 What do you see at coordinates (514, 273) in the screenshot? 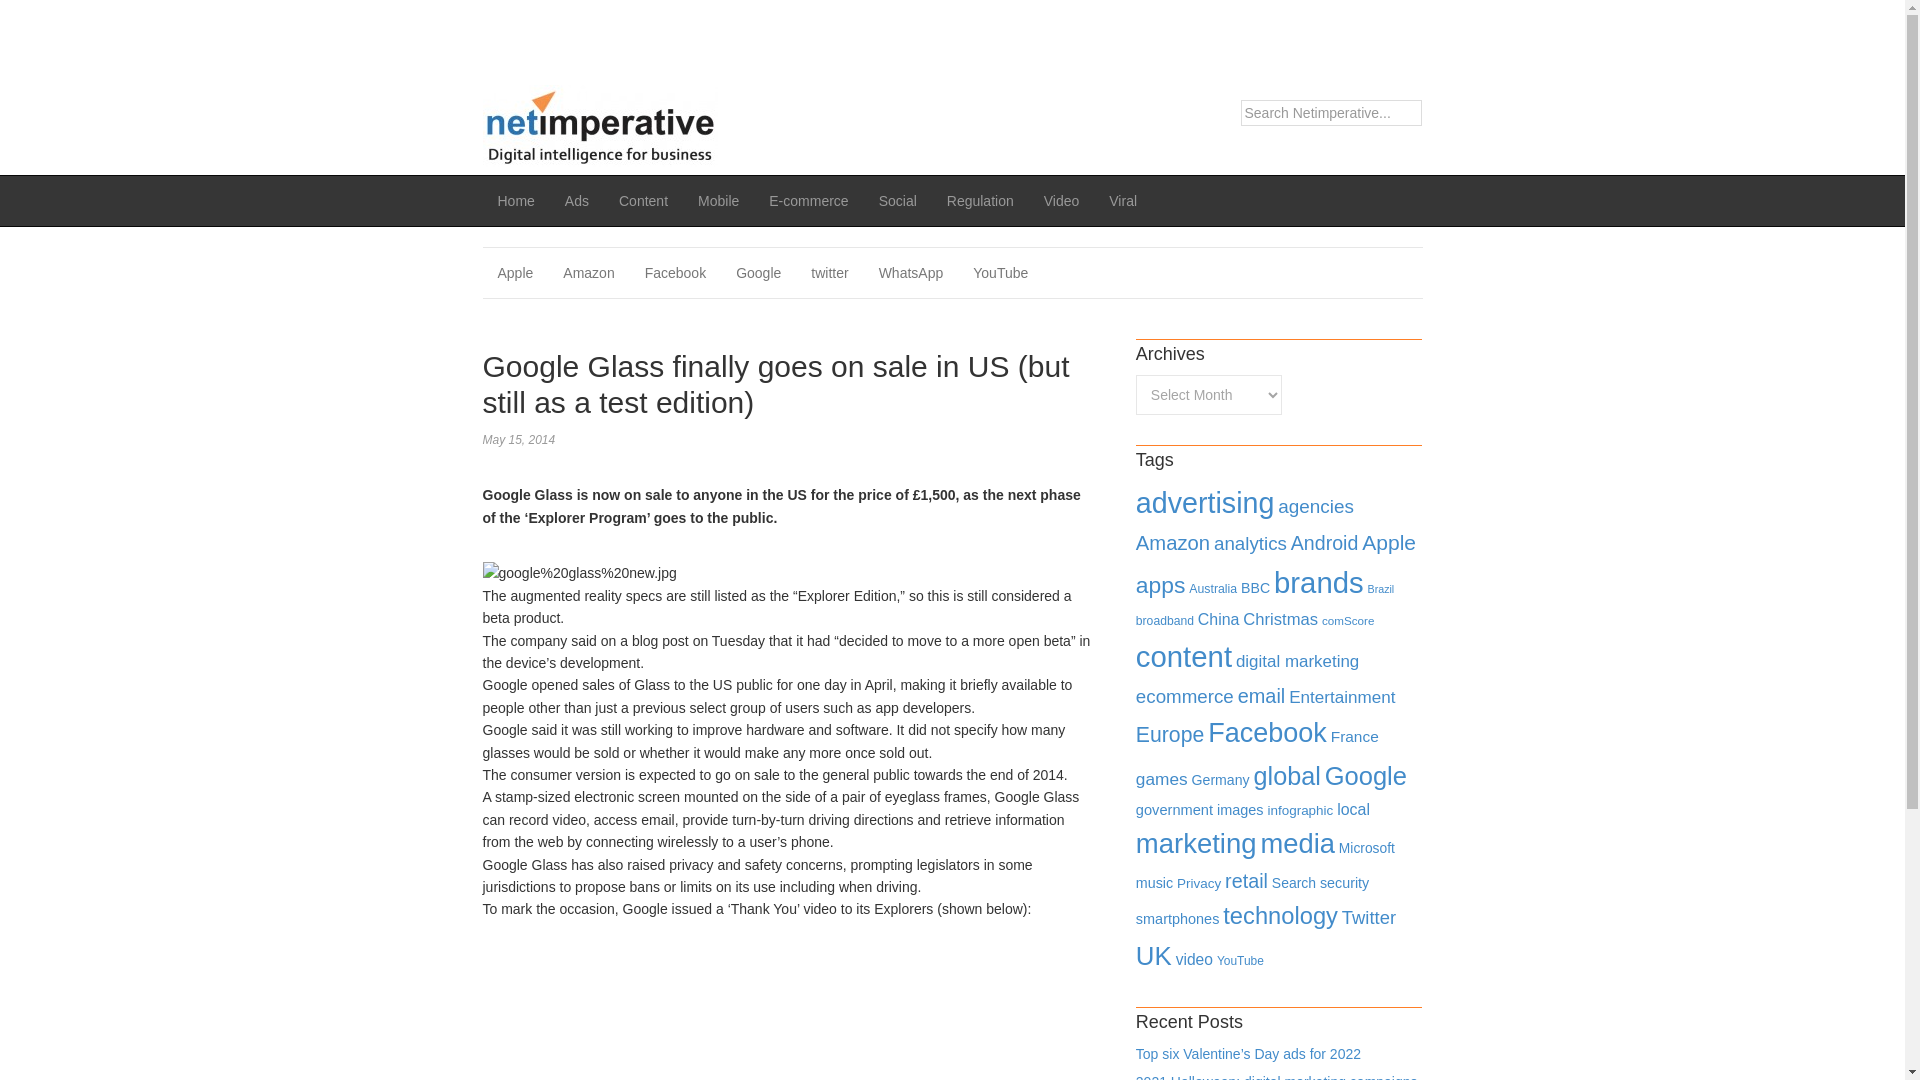
I see `Apple` at bounding box center [514, 273].